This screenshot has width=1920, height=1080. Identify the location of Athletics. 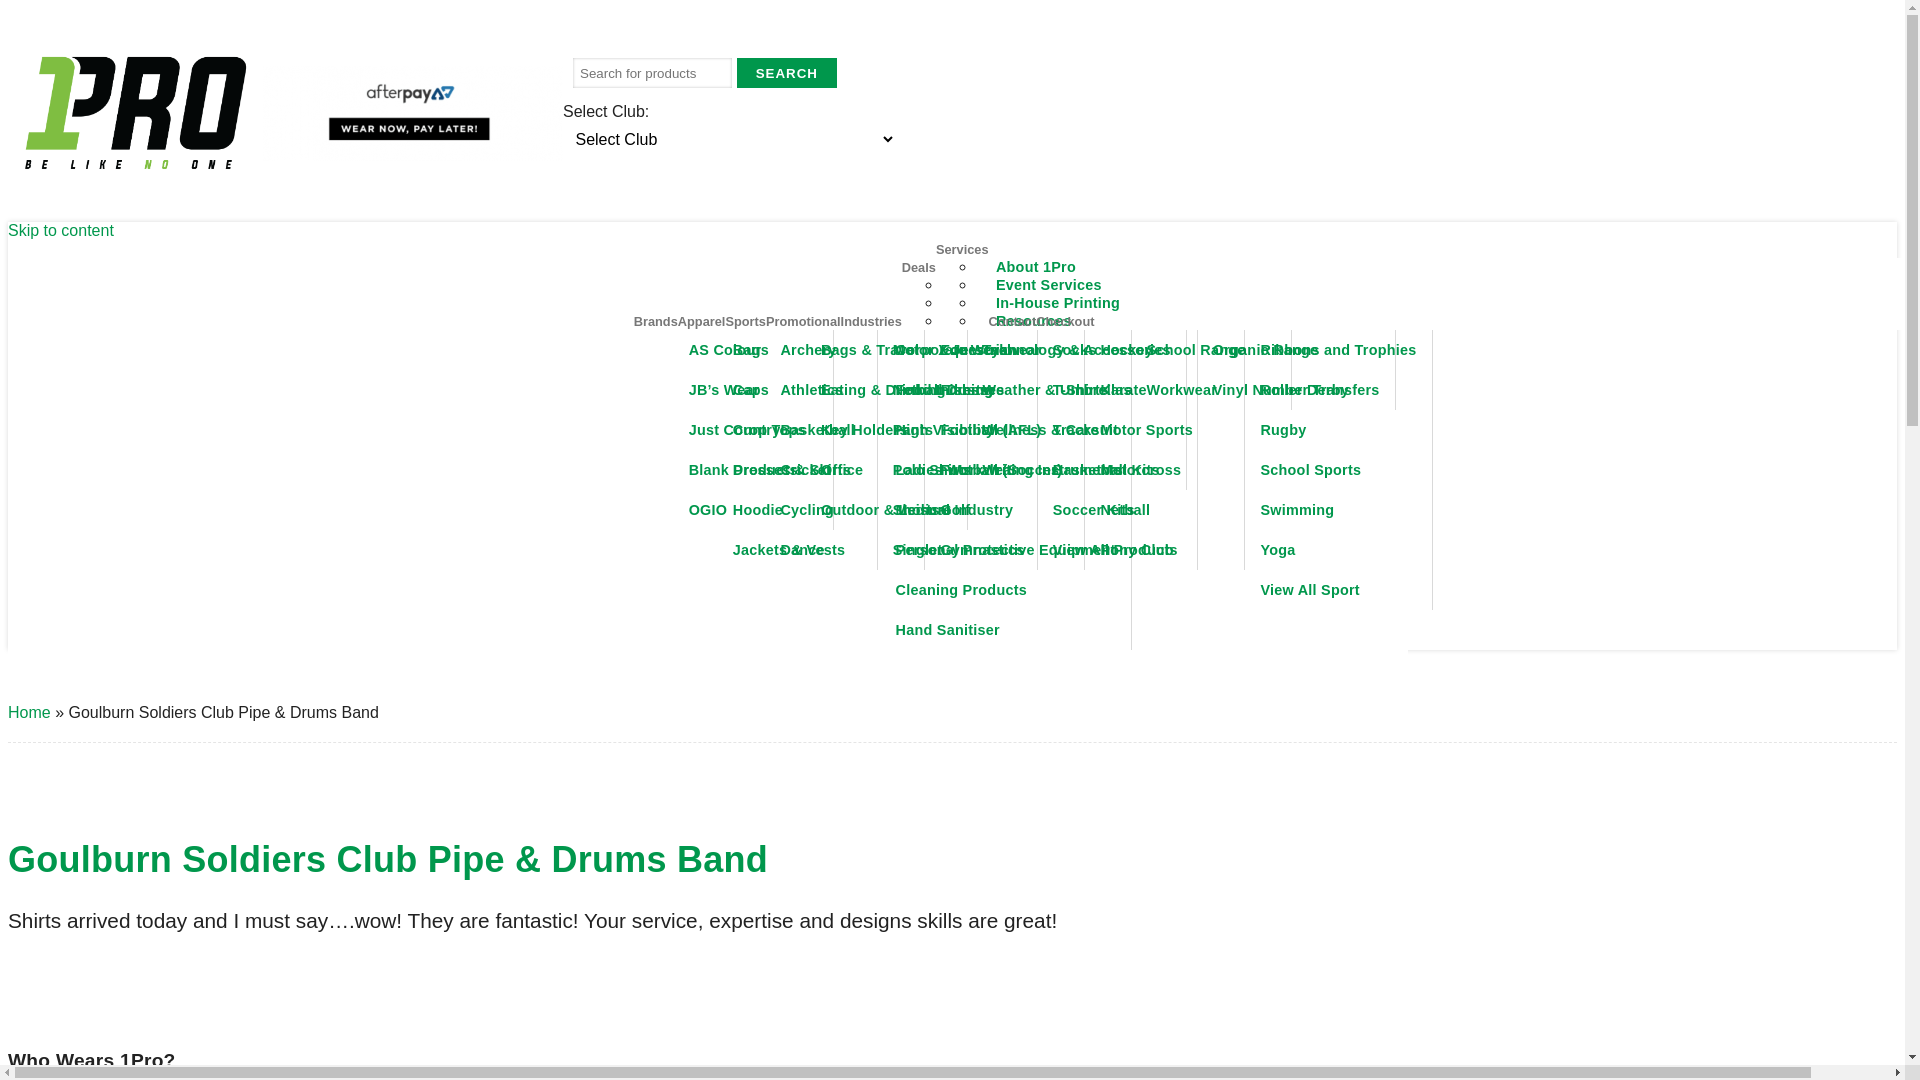
(844, 390).